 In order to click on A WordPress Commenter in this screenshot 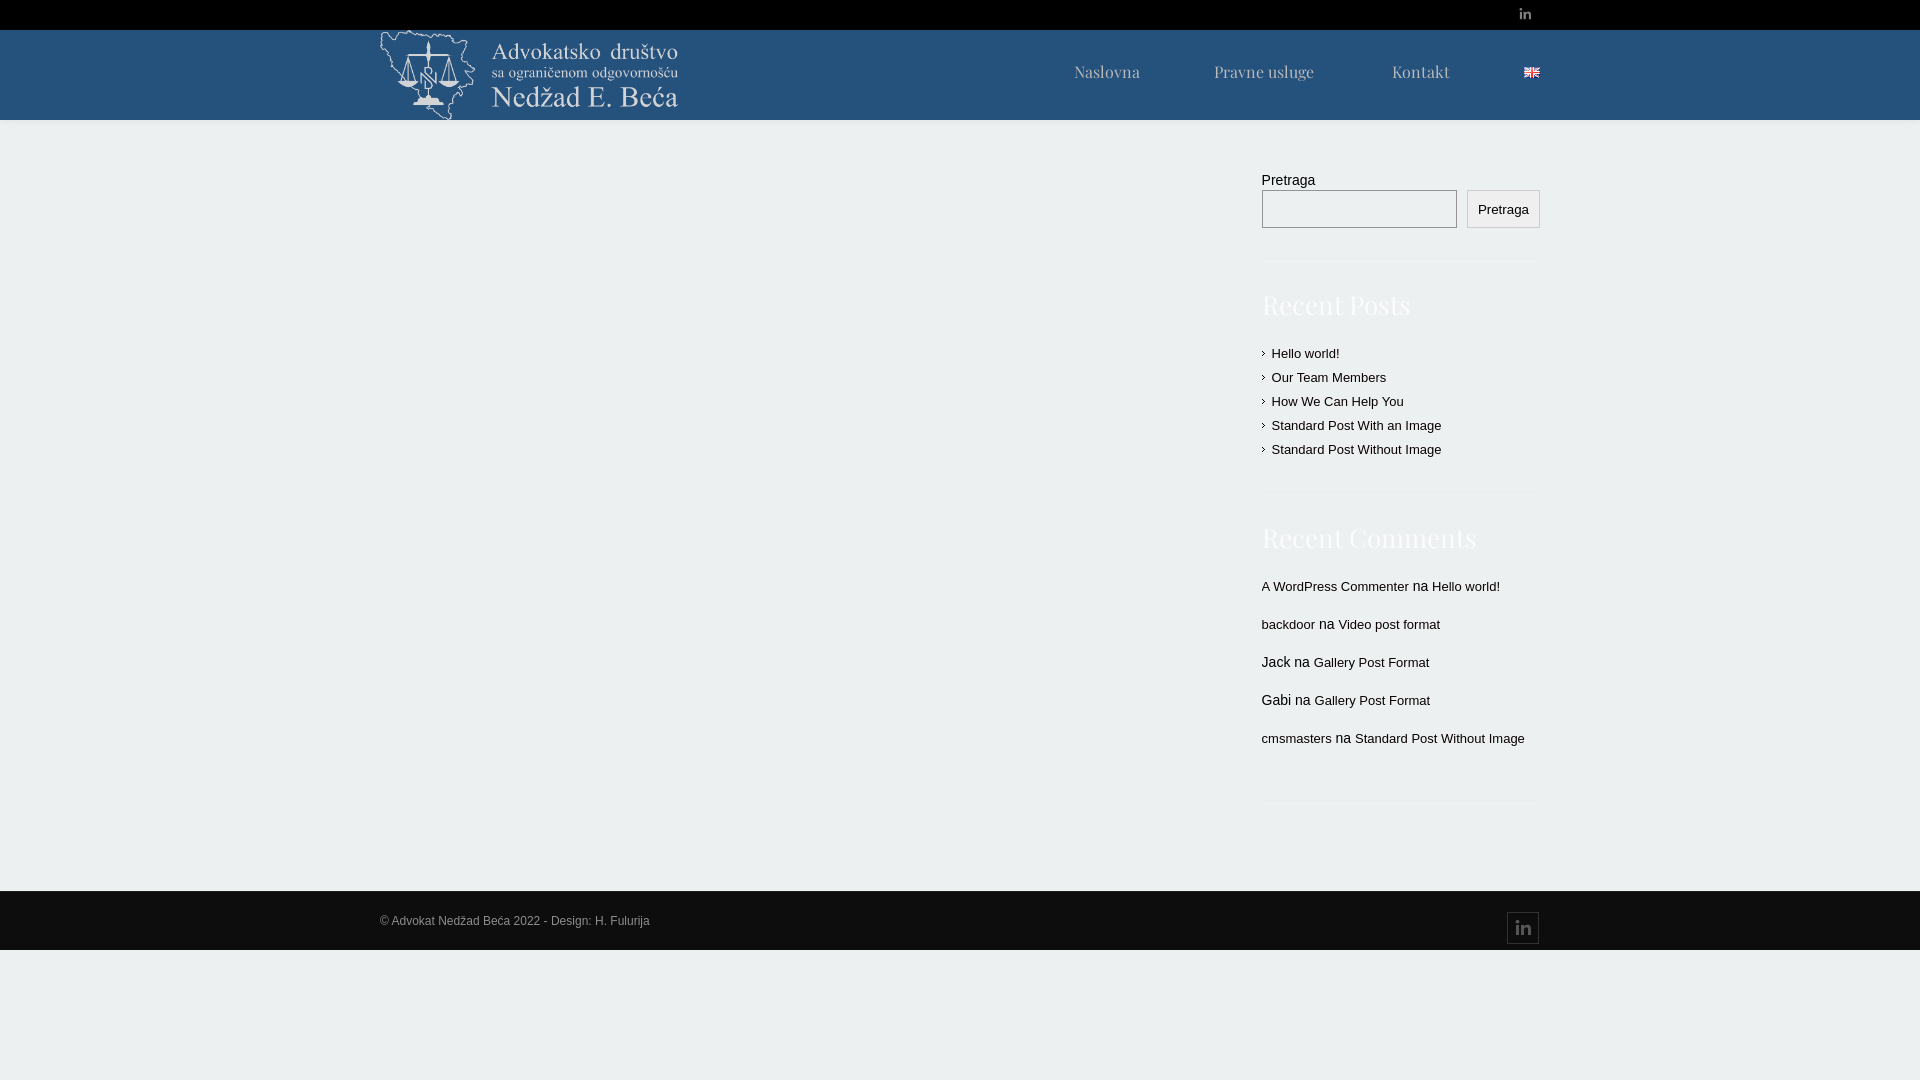, I will do `click(1336, 586)`.